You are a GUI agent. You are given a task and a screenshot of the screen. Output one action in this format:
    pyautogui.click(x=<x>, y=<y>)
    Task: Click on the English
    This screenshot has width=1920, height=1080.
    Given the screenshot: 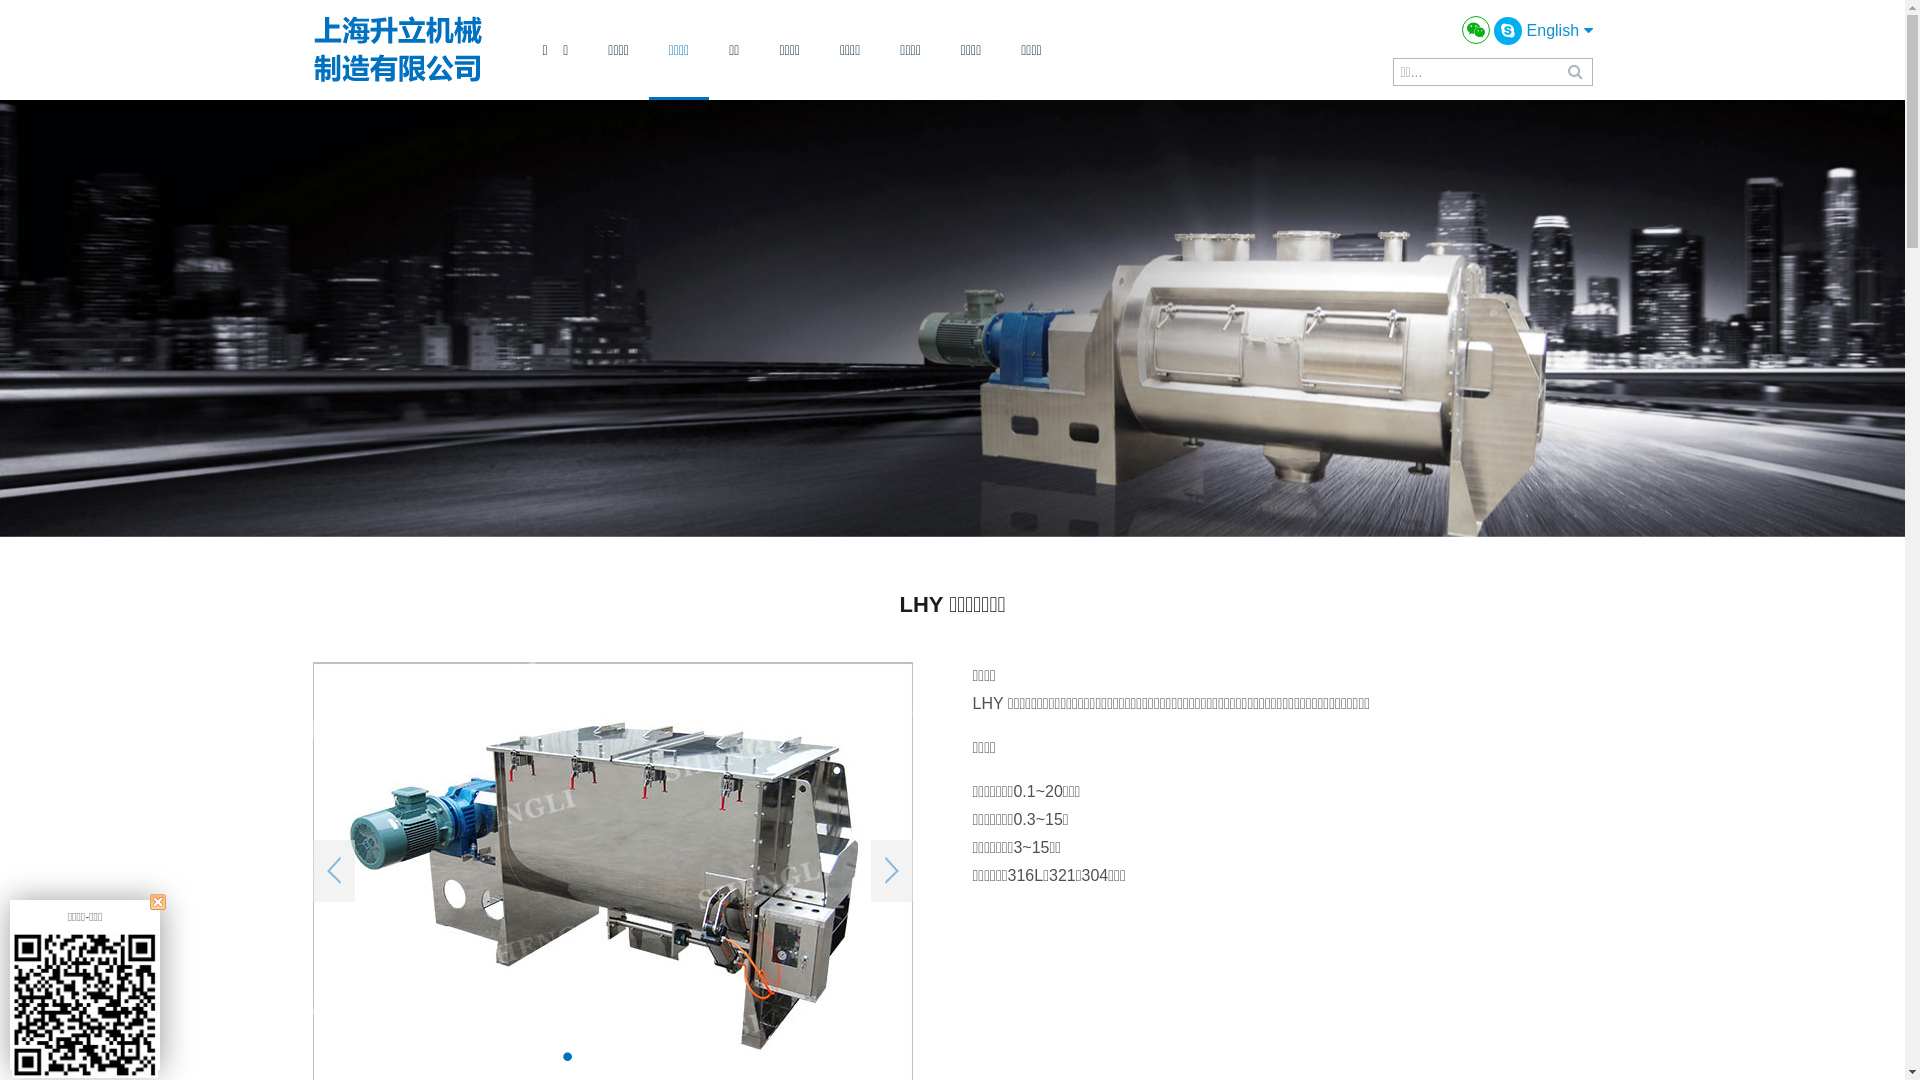 What is the action you would take?
    pyautogui.click(x=1560, y=30)
    